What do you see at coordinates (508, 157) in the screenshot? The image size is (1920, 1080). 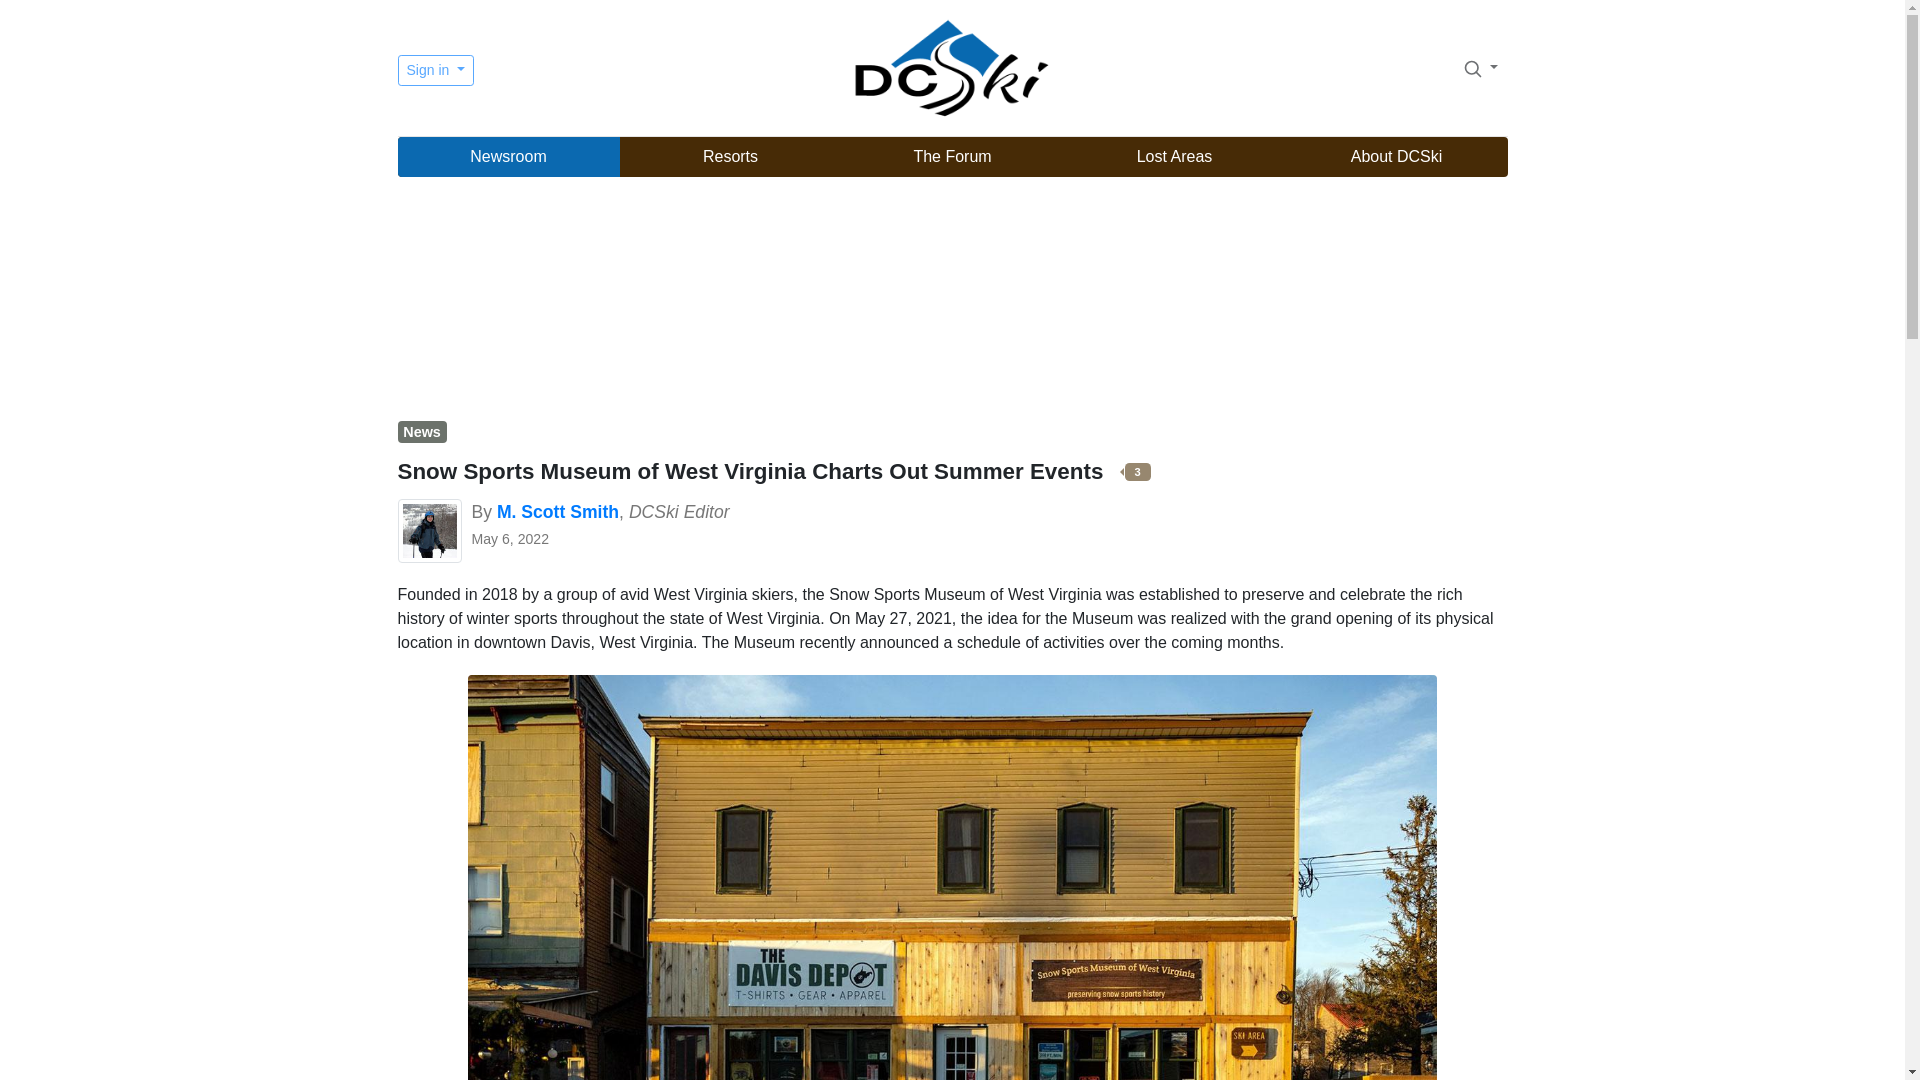 I see `Newsroom` at bounding box center [508, 157].